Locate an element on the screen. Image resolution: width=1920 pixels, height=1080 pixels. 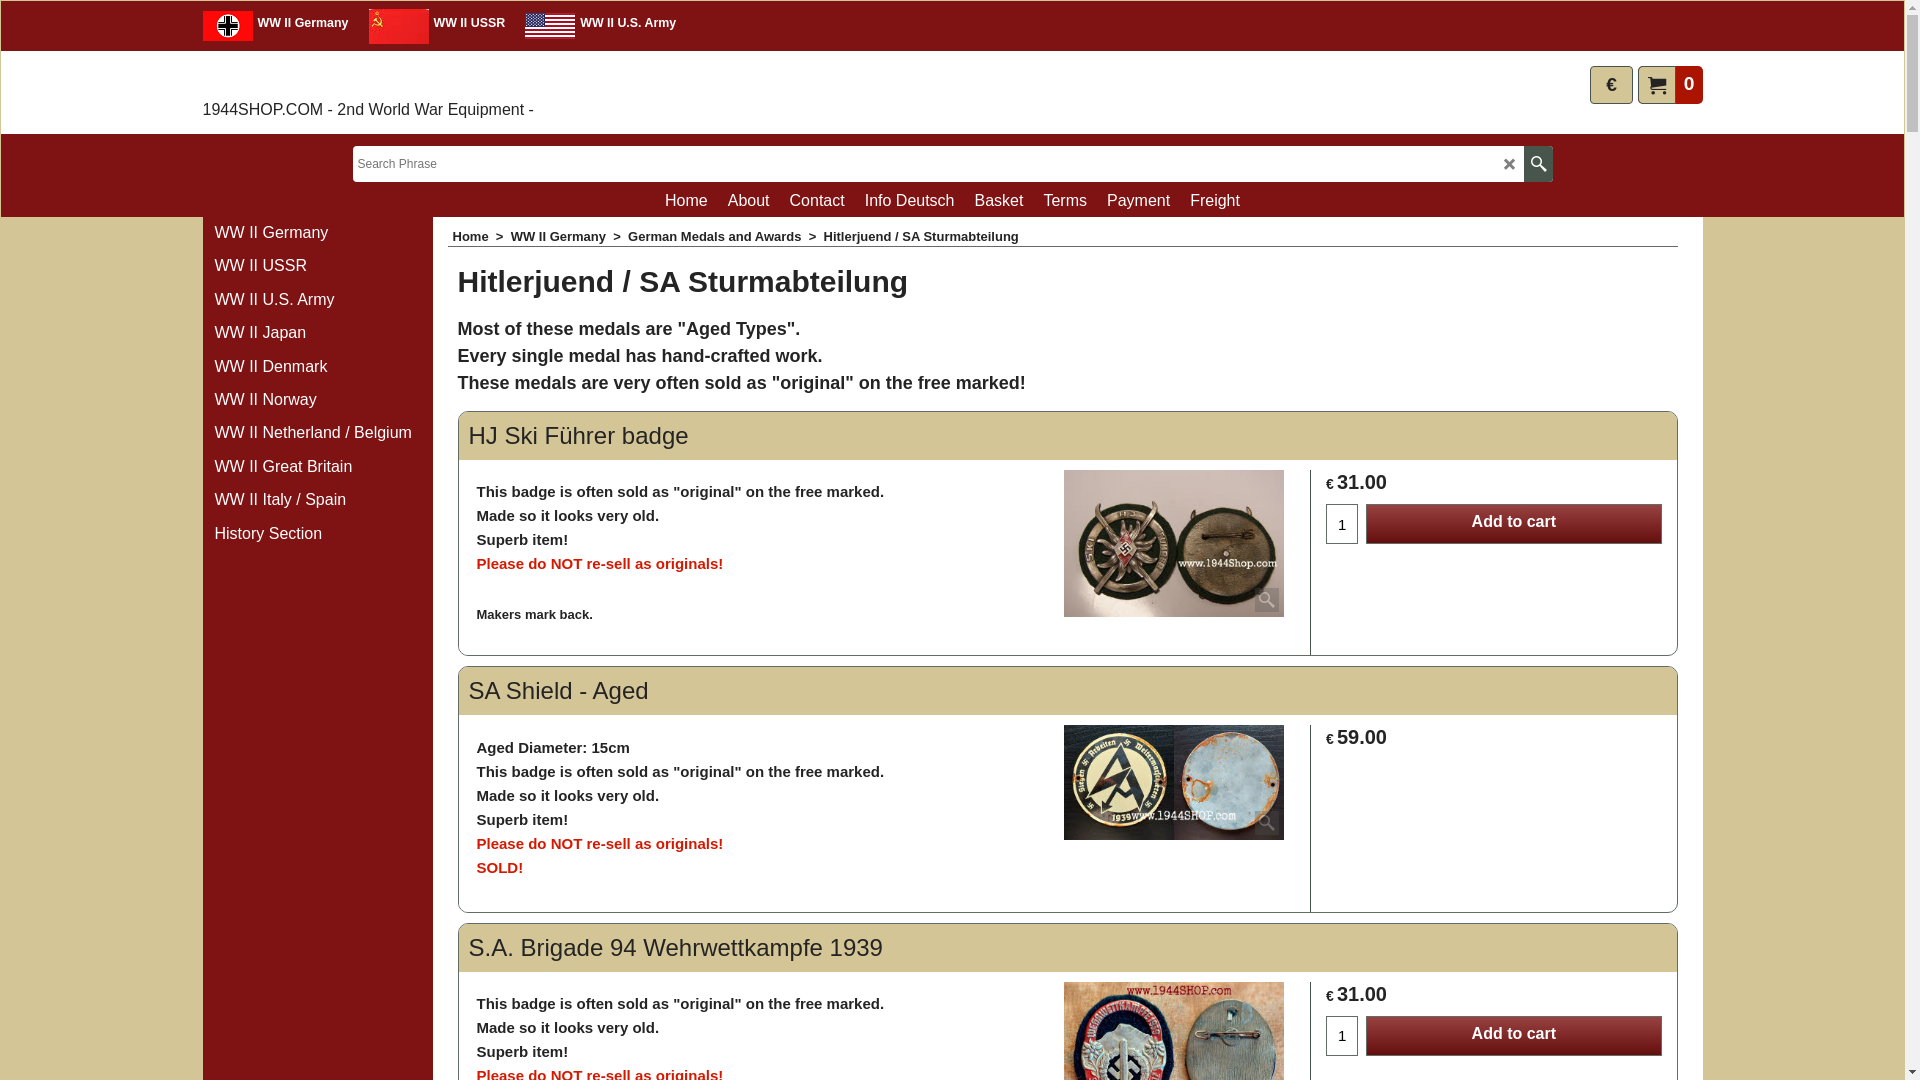
Terms is located at coordinates (1065, 200).